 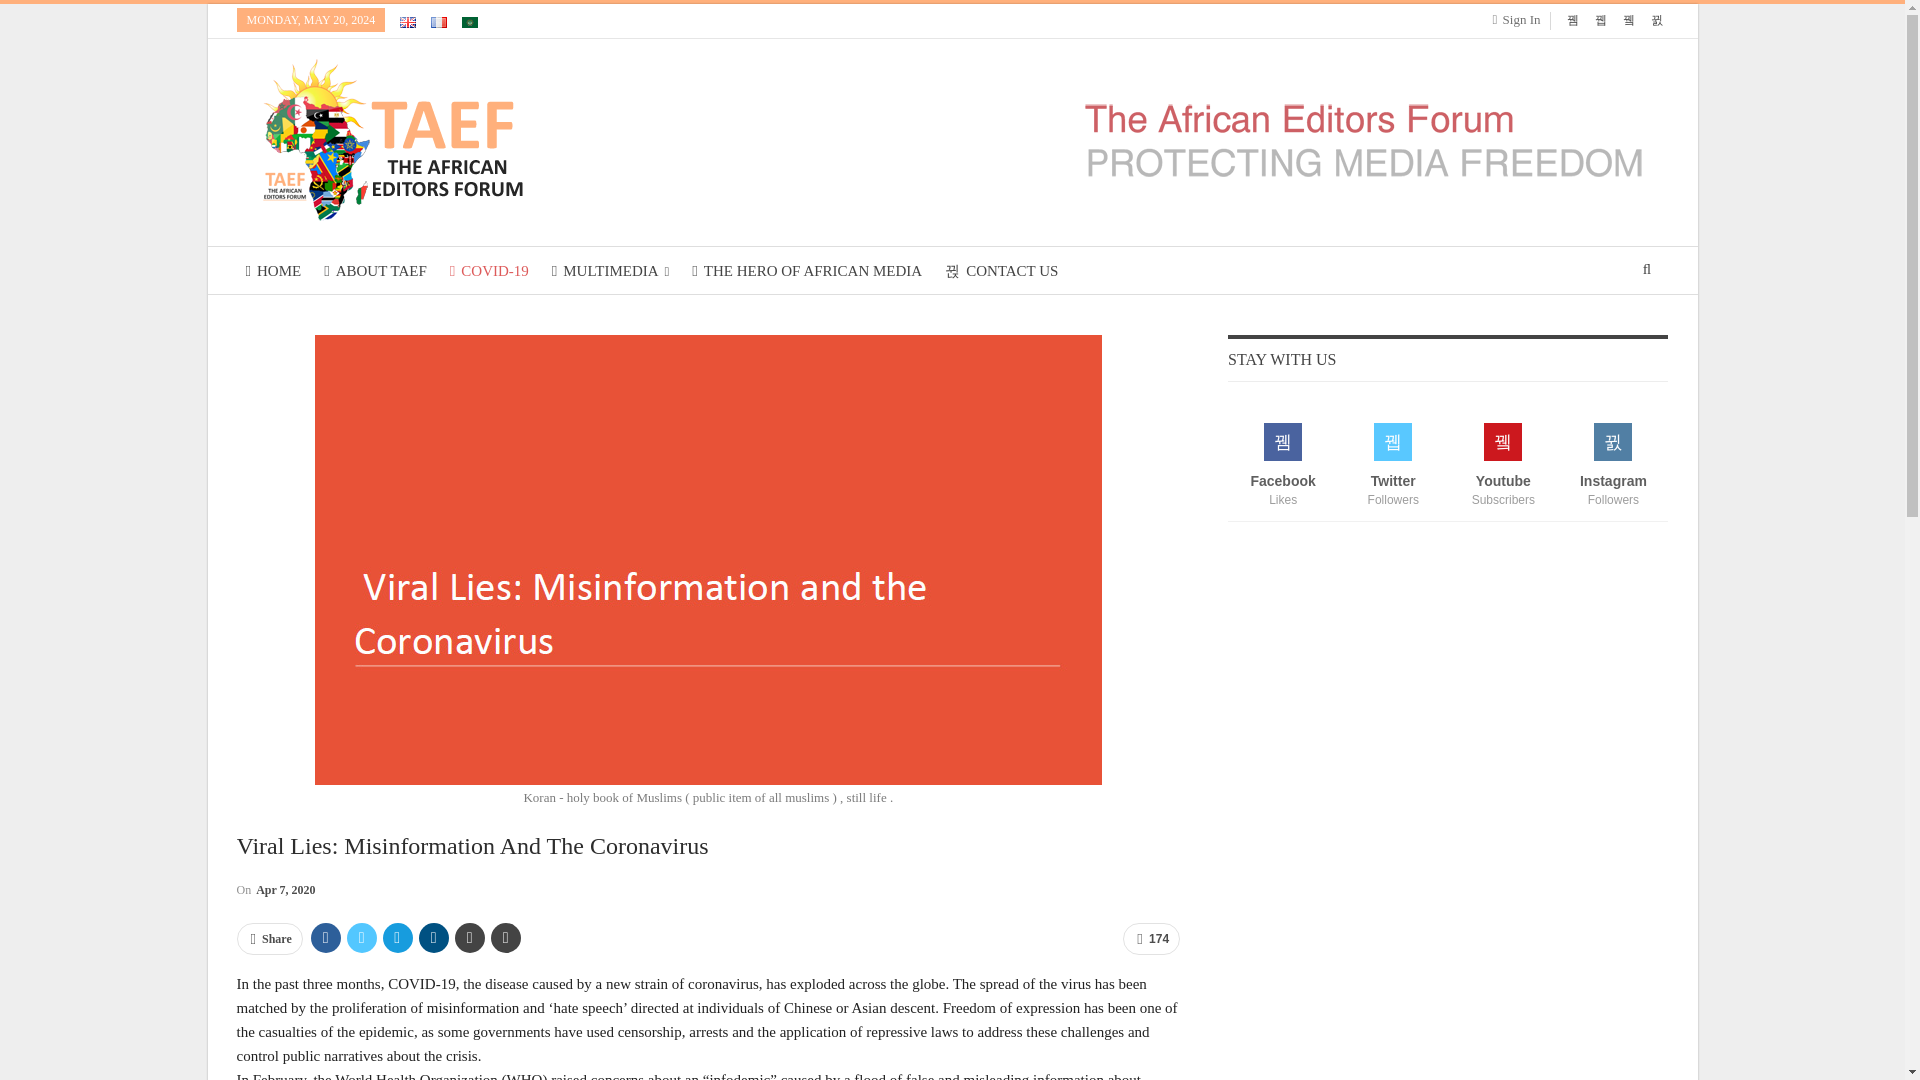 What do you see at coordinates (489, 270) in the screenshot?
I see `COVID-19` at bounding box center [489, 270].